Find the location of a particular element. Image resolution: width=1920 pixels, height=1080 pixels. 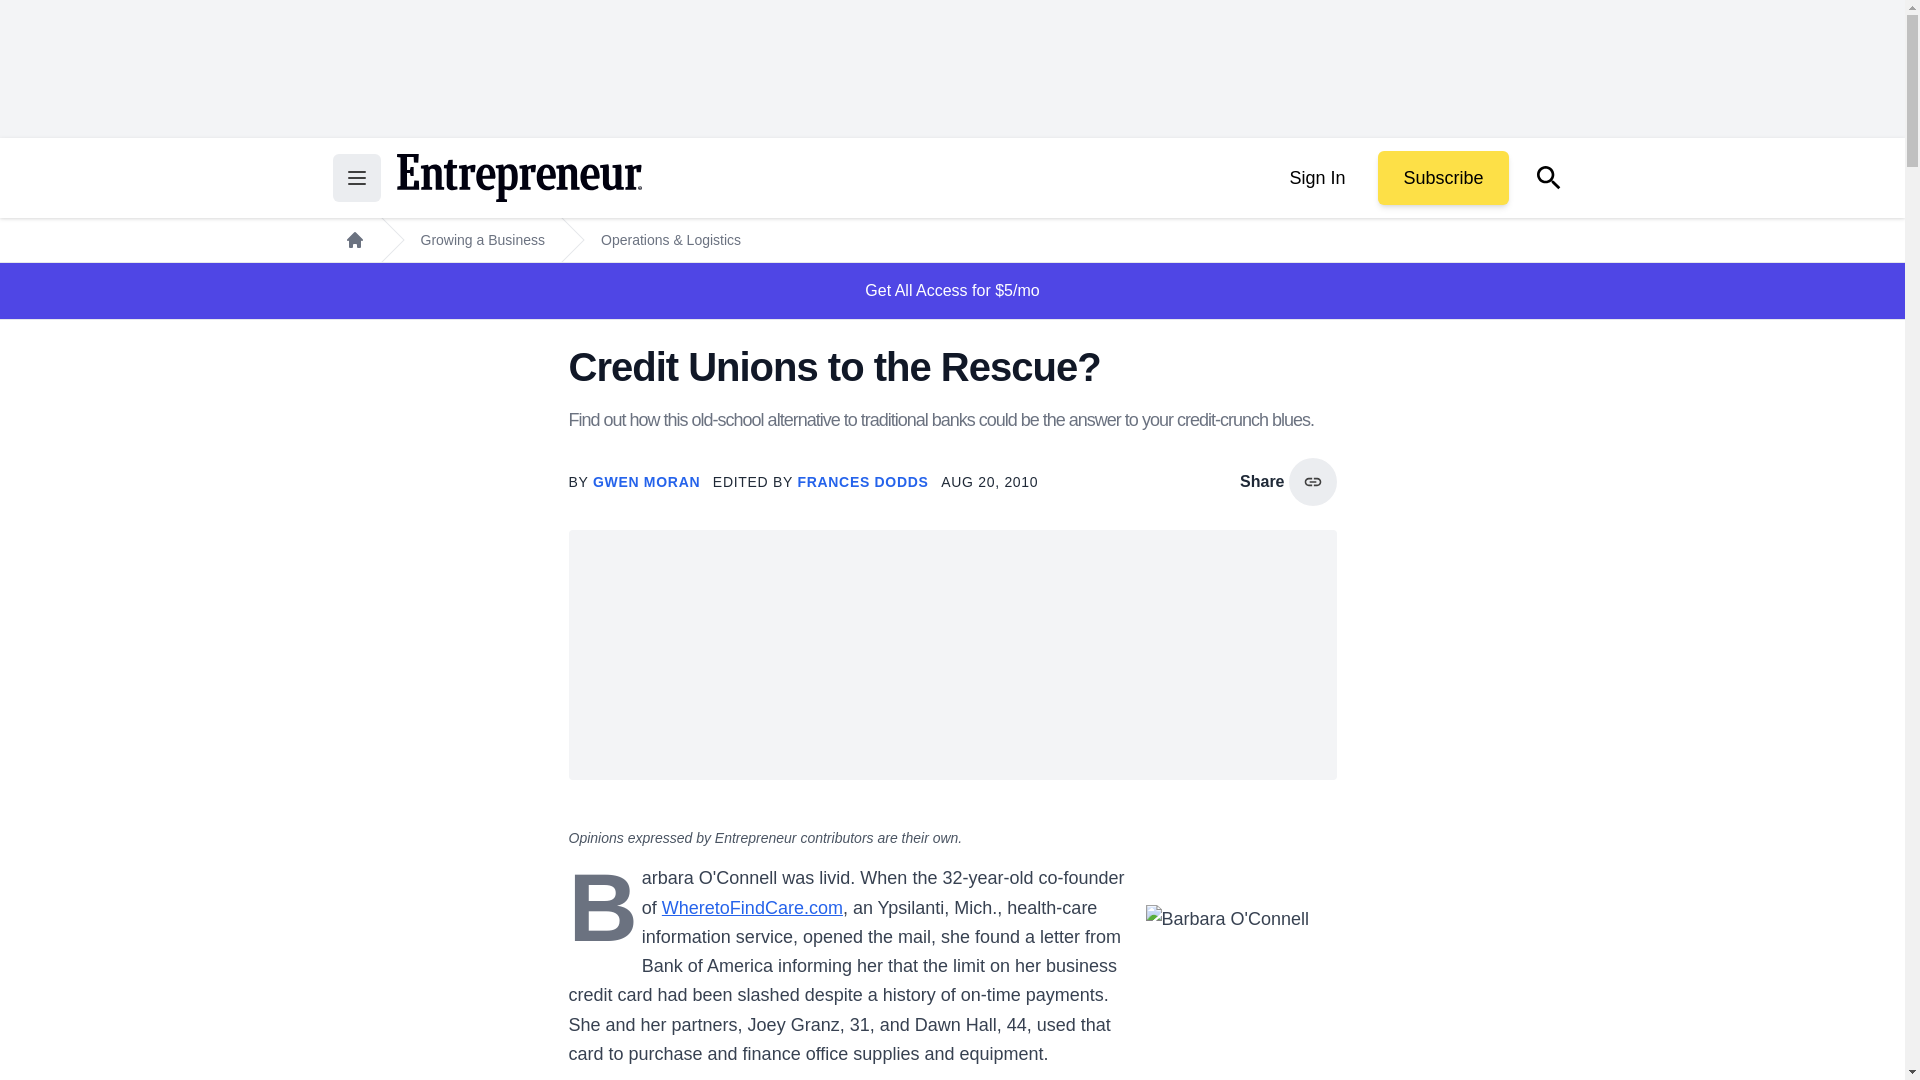

Subscribe is located at coordinates (1442, 178).